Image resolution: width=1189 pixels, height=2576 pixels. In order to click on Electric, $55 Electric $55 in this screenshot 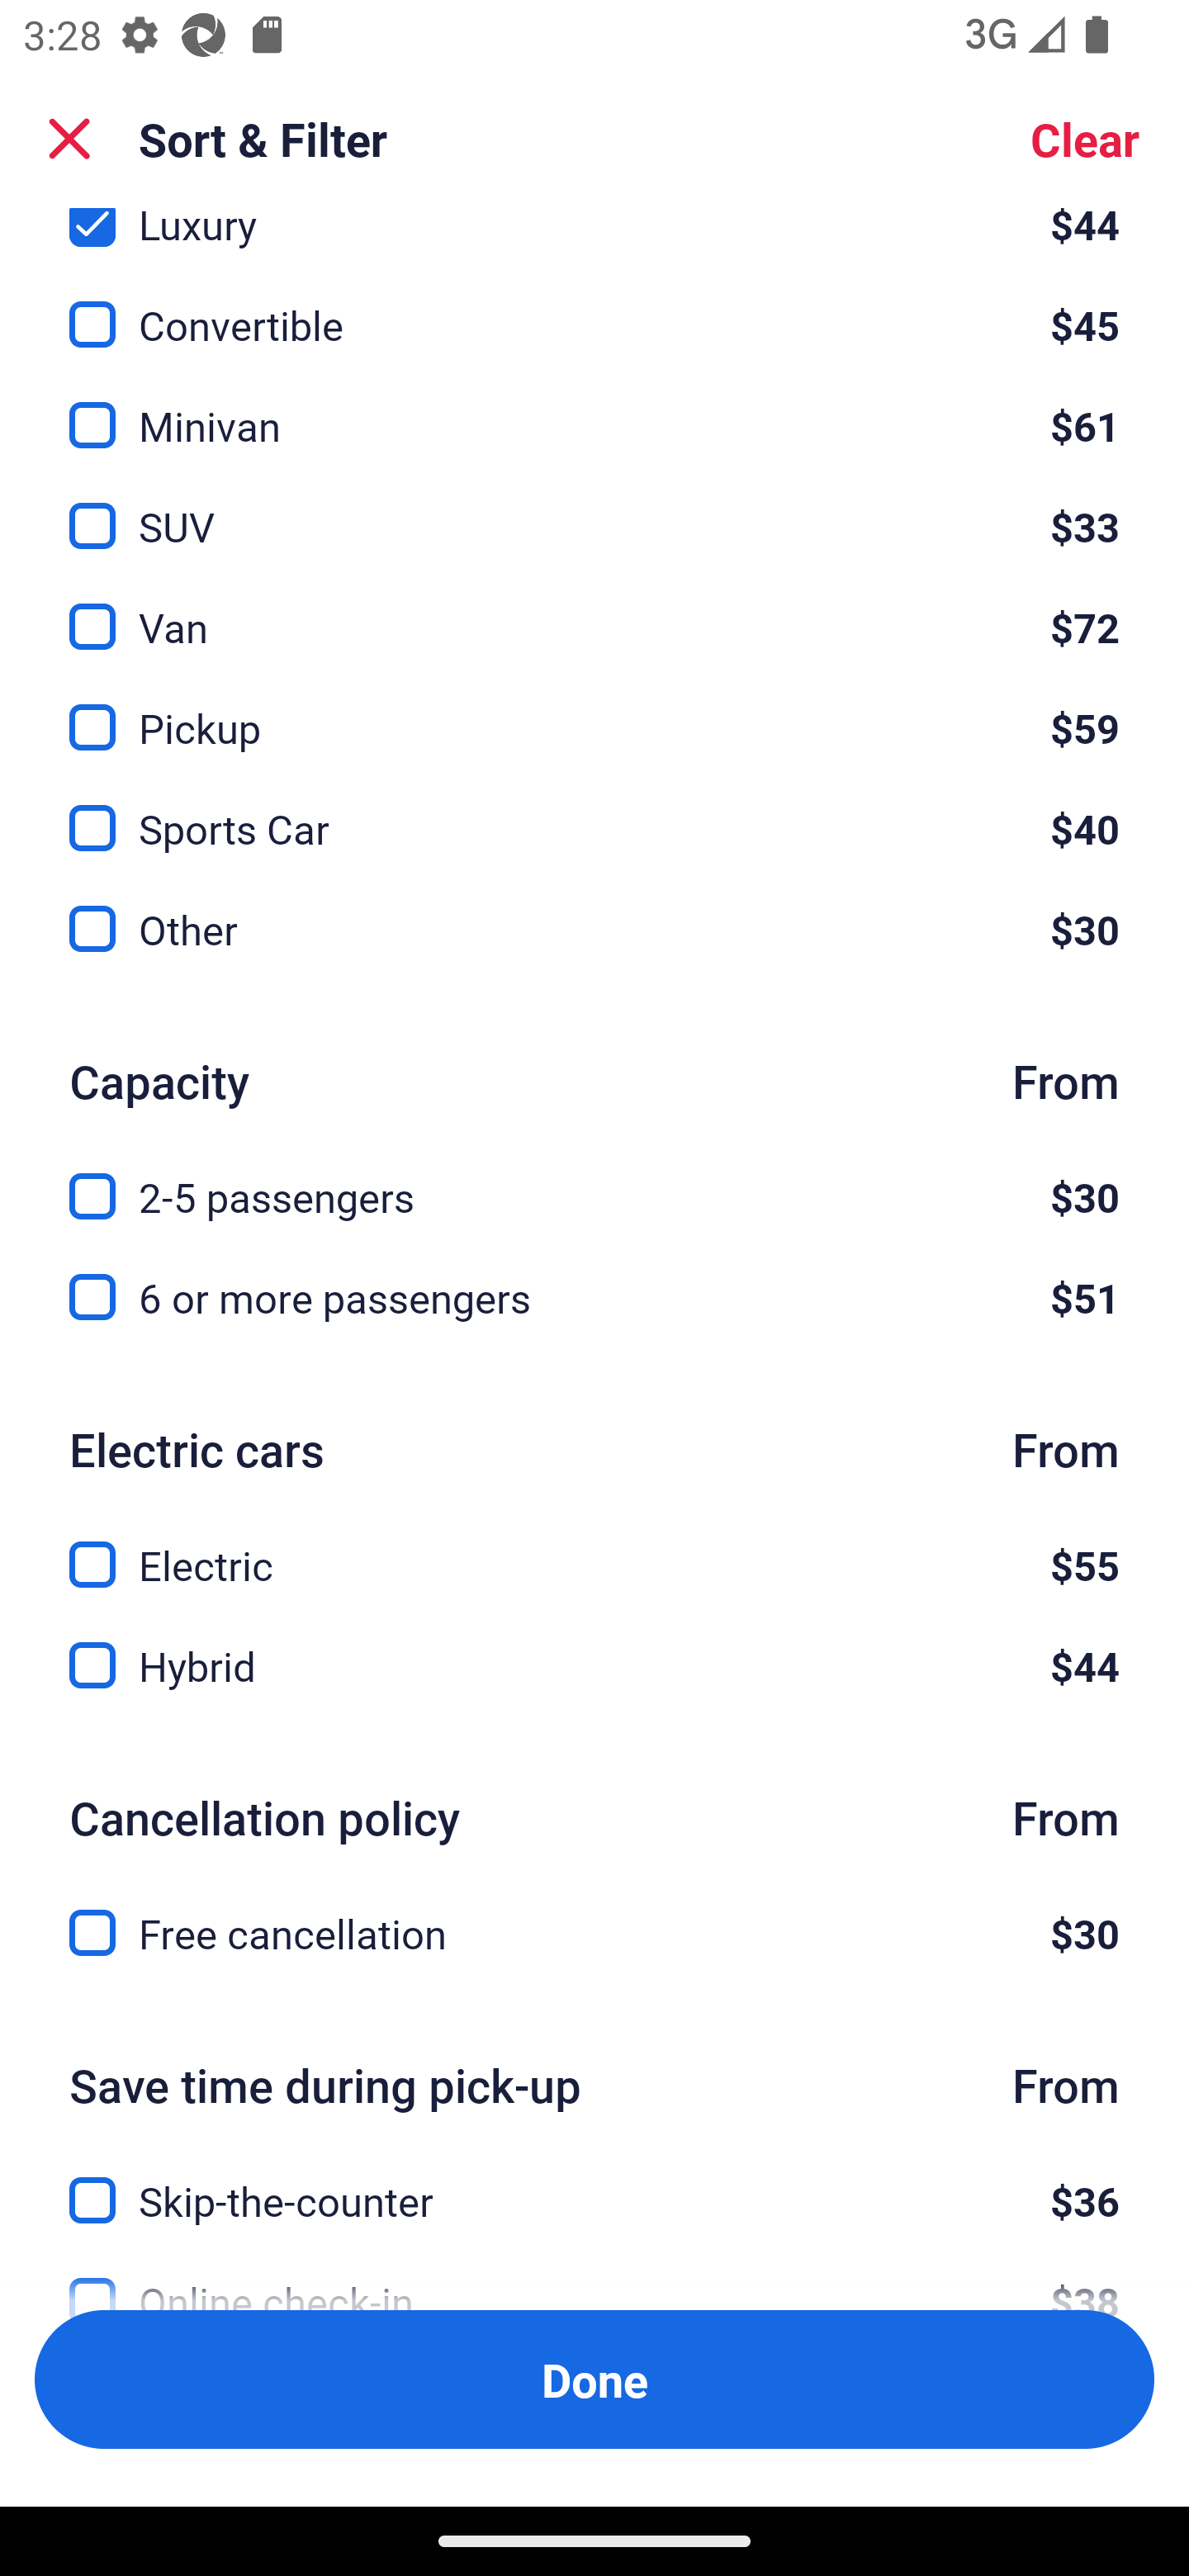, I will do `click(594, 1546)`.